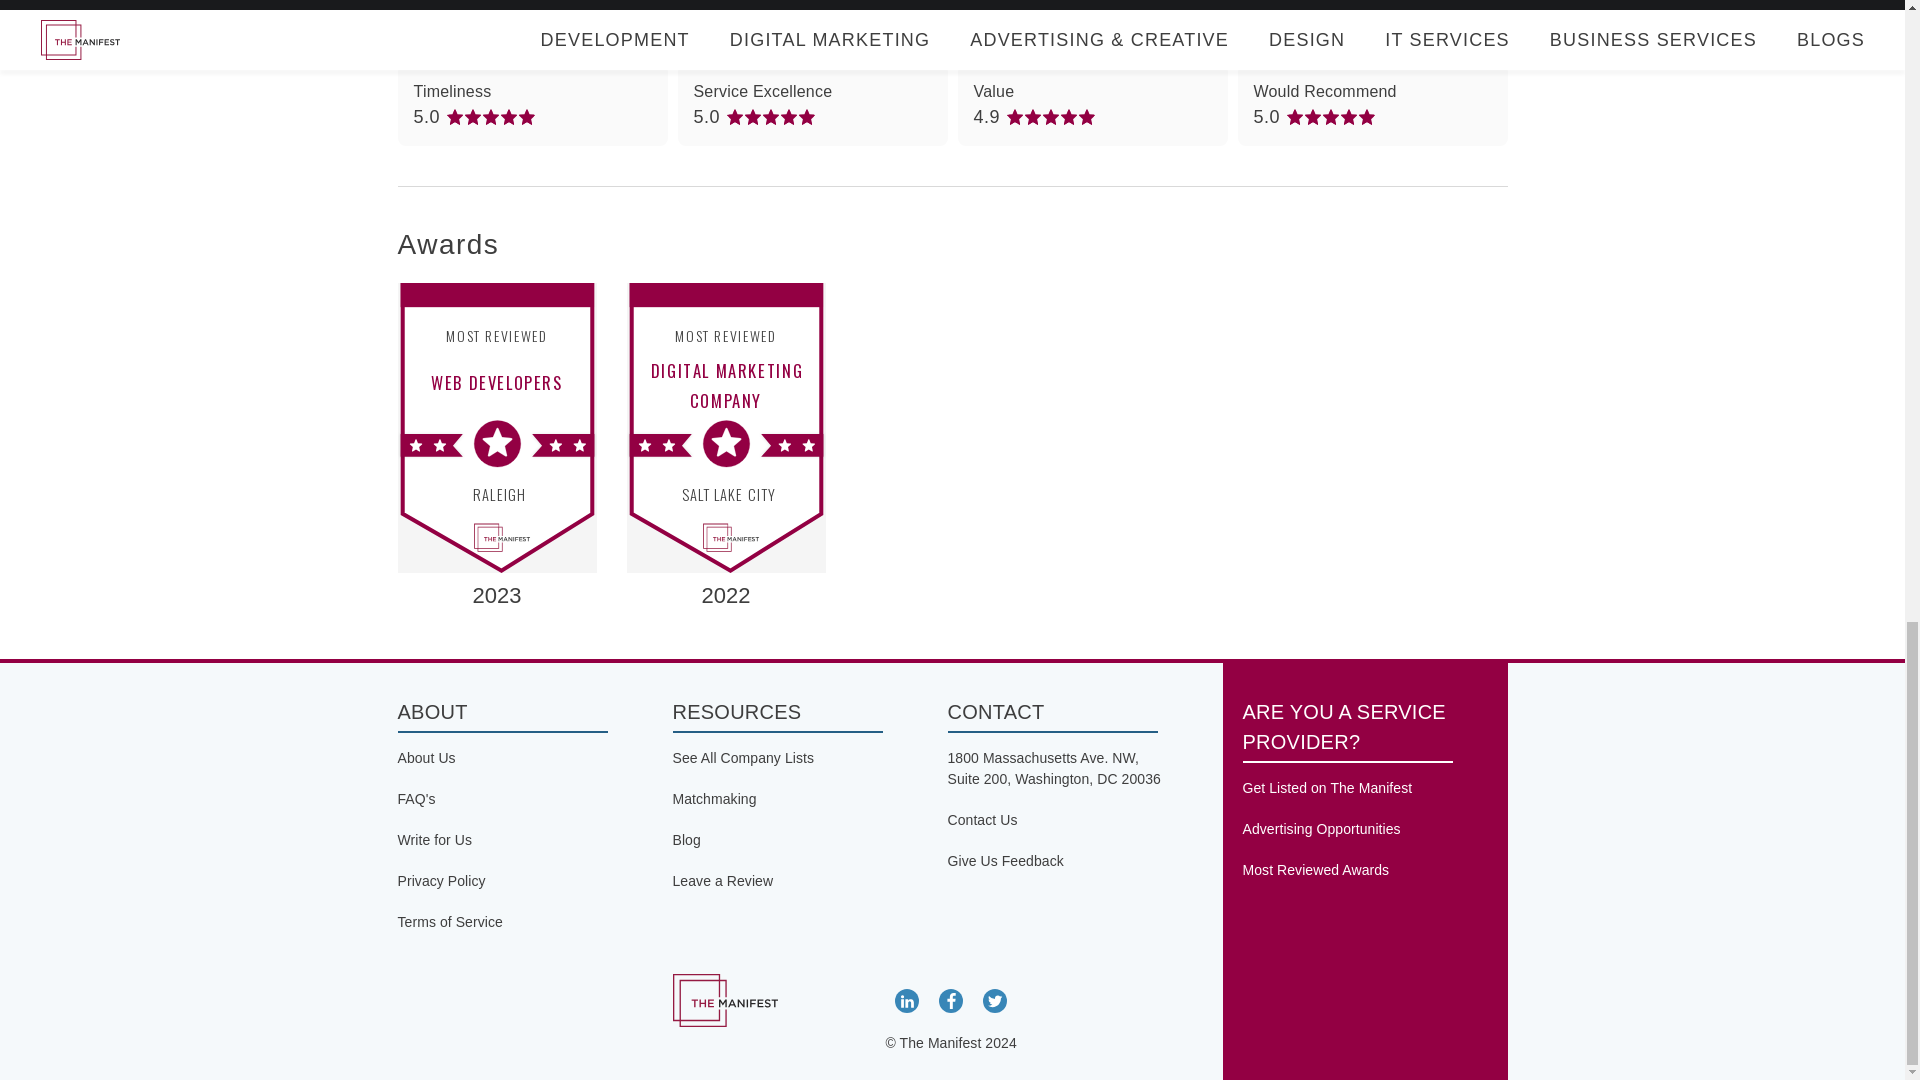 The height and width of the screenshot is (1080, 1920). What do you see at coordinates (450, 921) in the screenshot?
I see `Terms of Service` at bounding box center [450, 921].